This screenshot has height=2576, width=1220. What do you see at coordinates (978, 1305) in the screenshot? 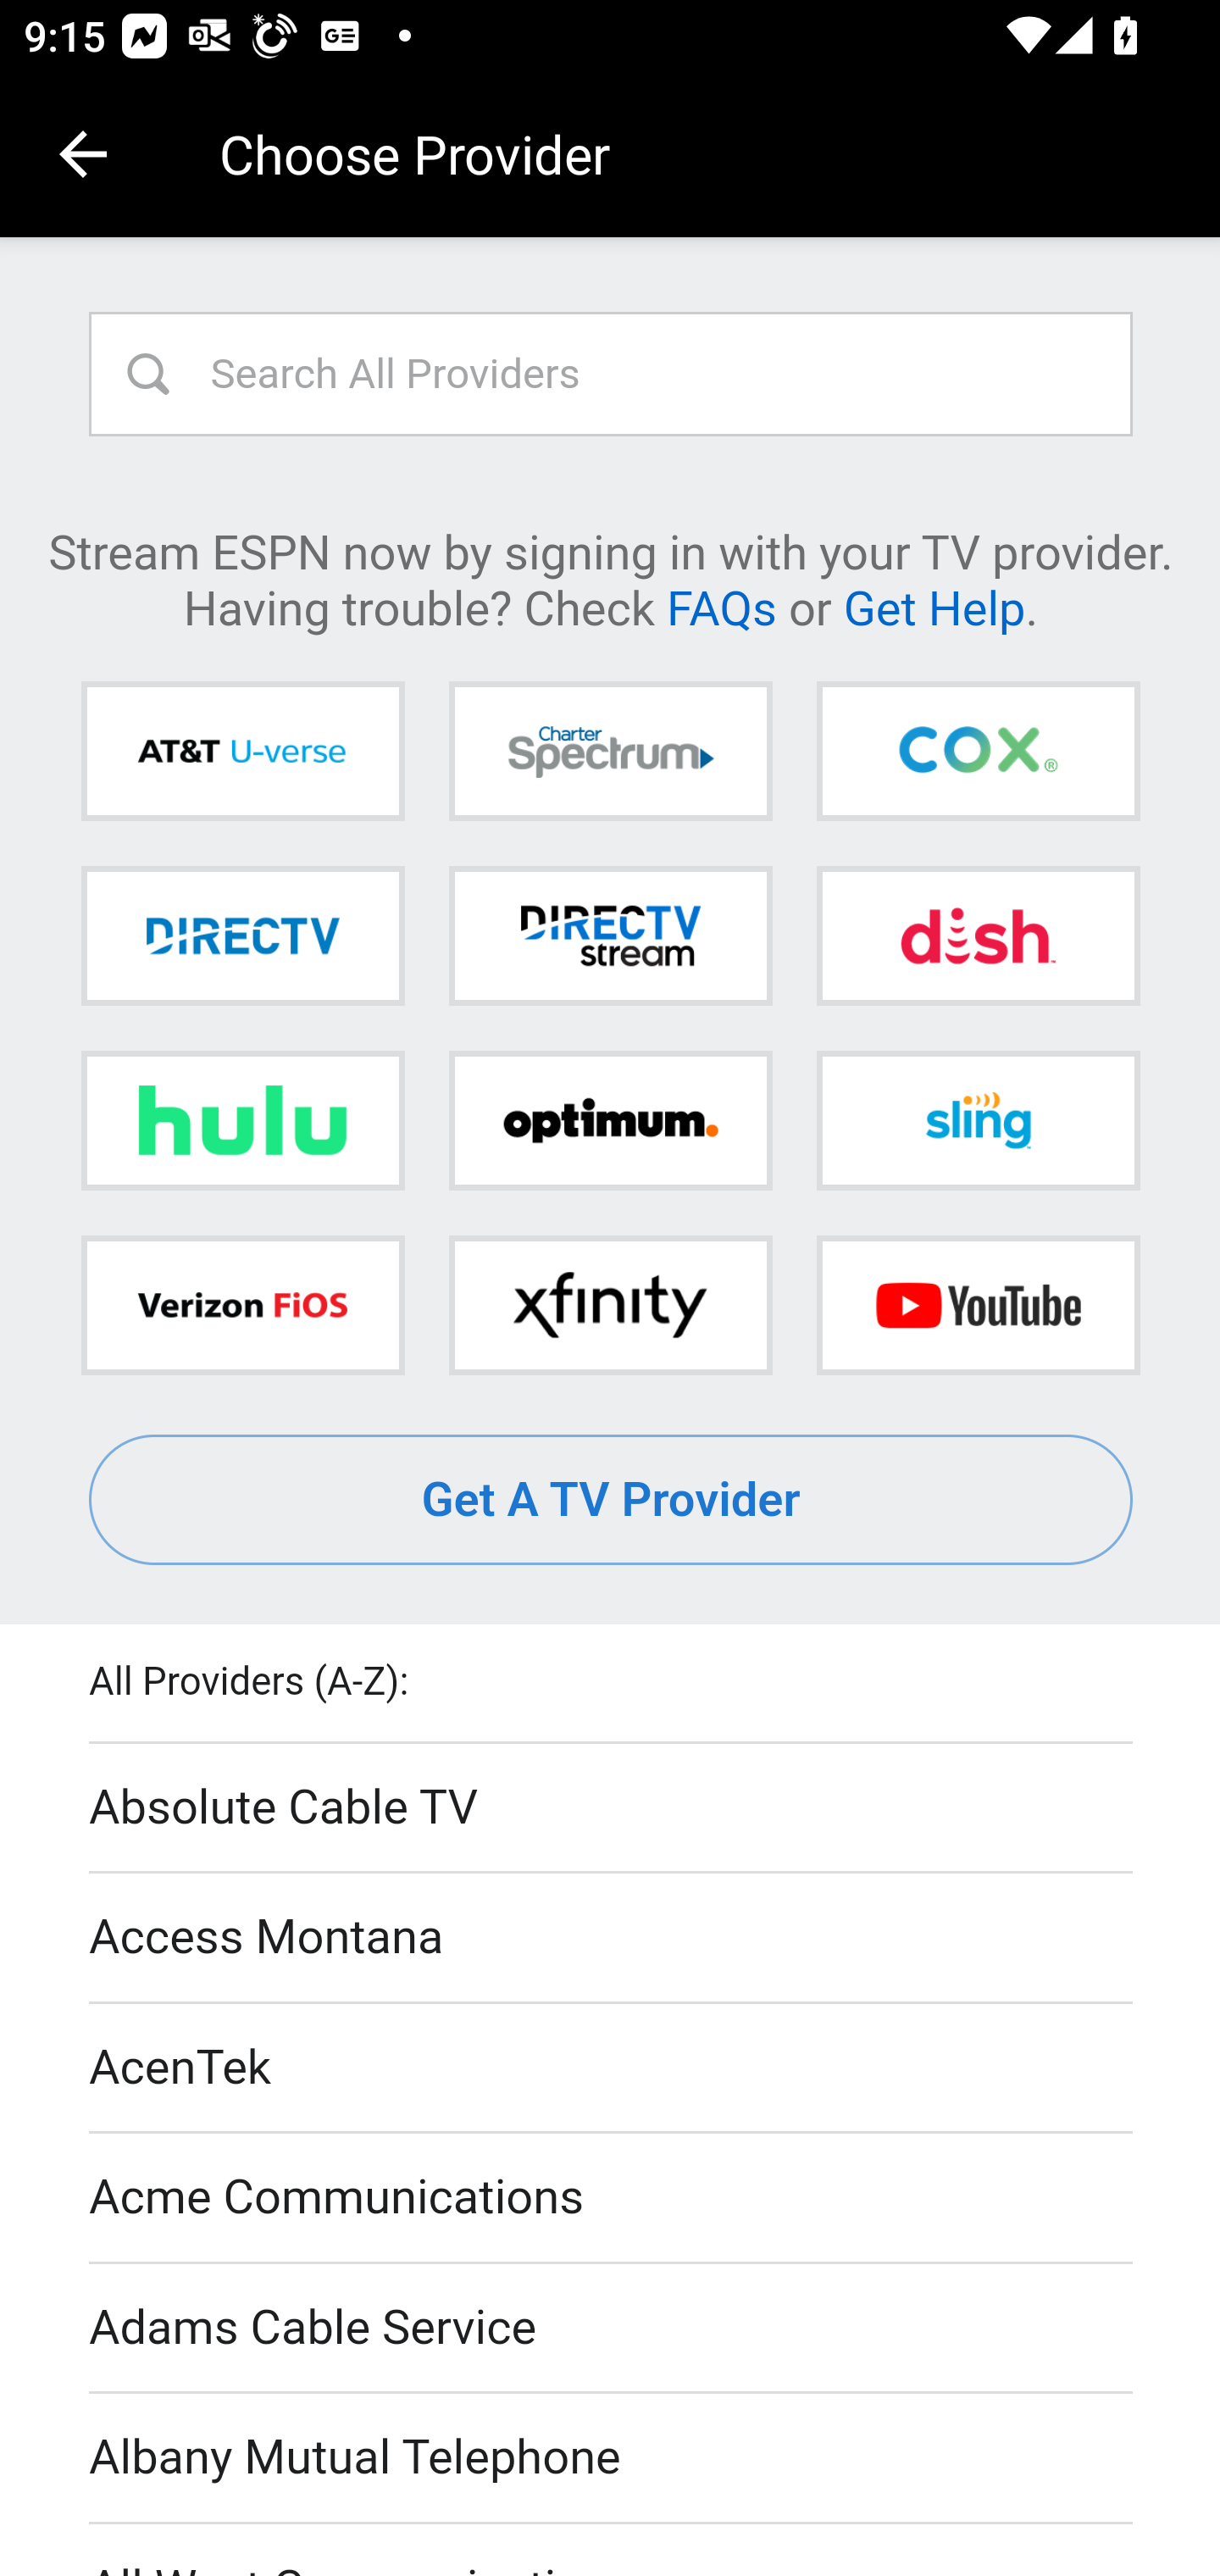
I see `YouTube TV` at bounding box center [978, 1305].